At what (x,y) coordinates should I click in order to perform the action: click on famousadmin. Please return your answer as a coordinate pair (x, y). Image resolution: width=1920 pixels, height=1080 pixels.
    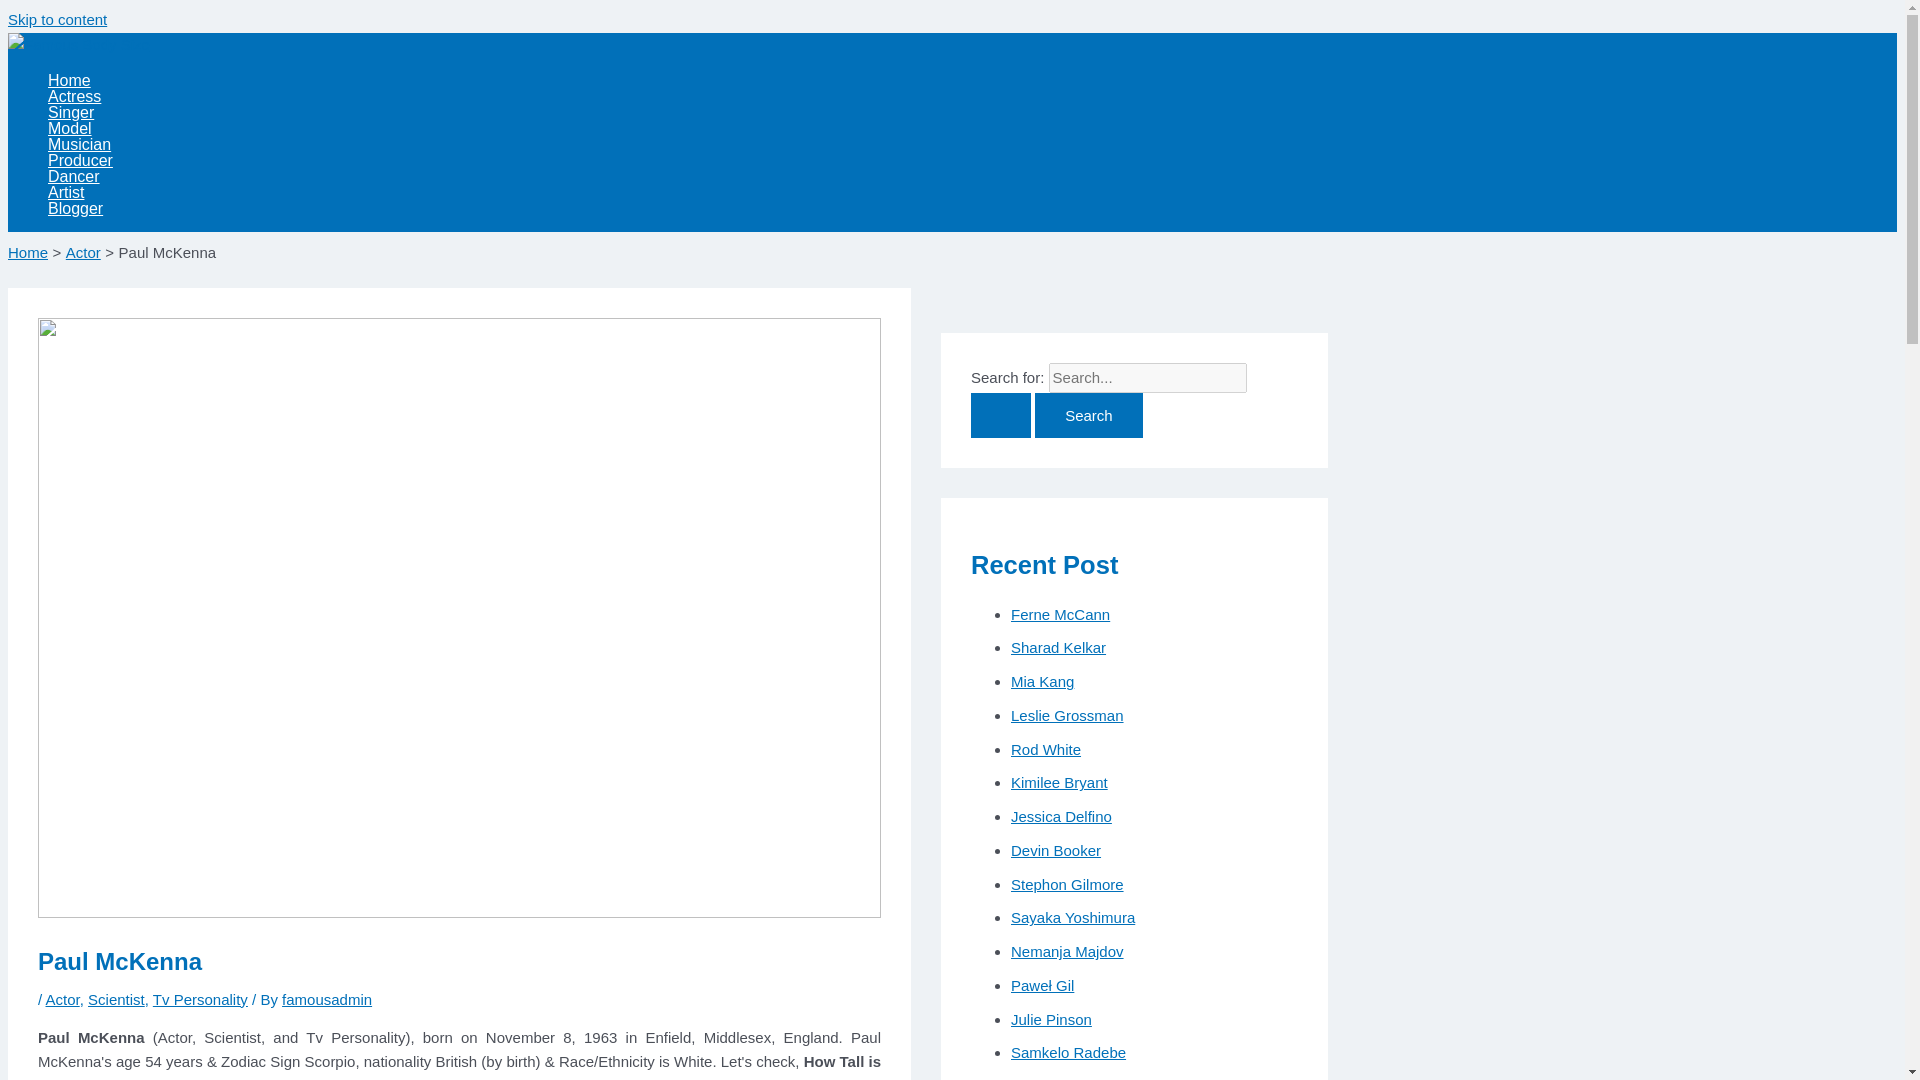
    Looking at the image, I should click on (327, 999).